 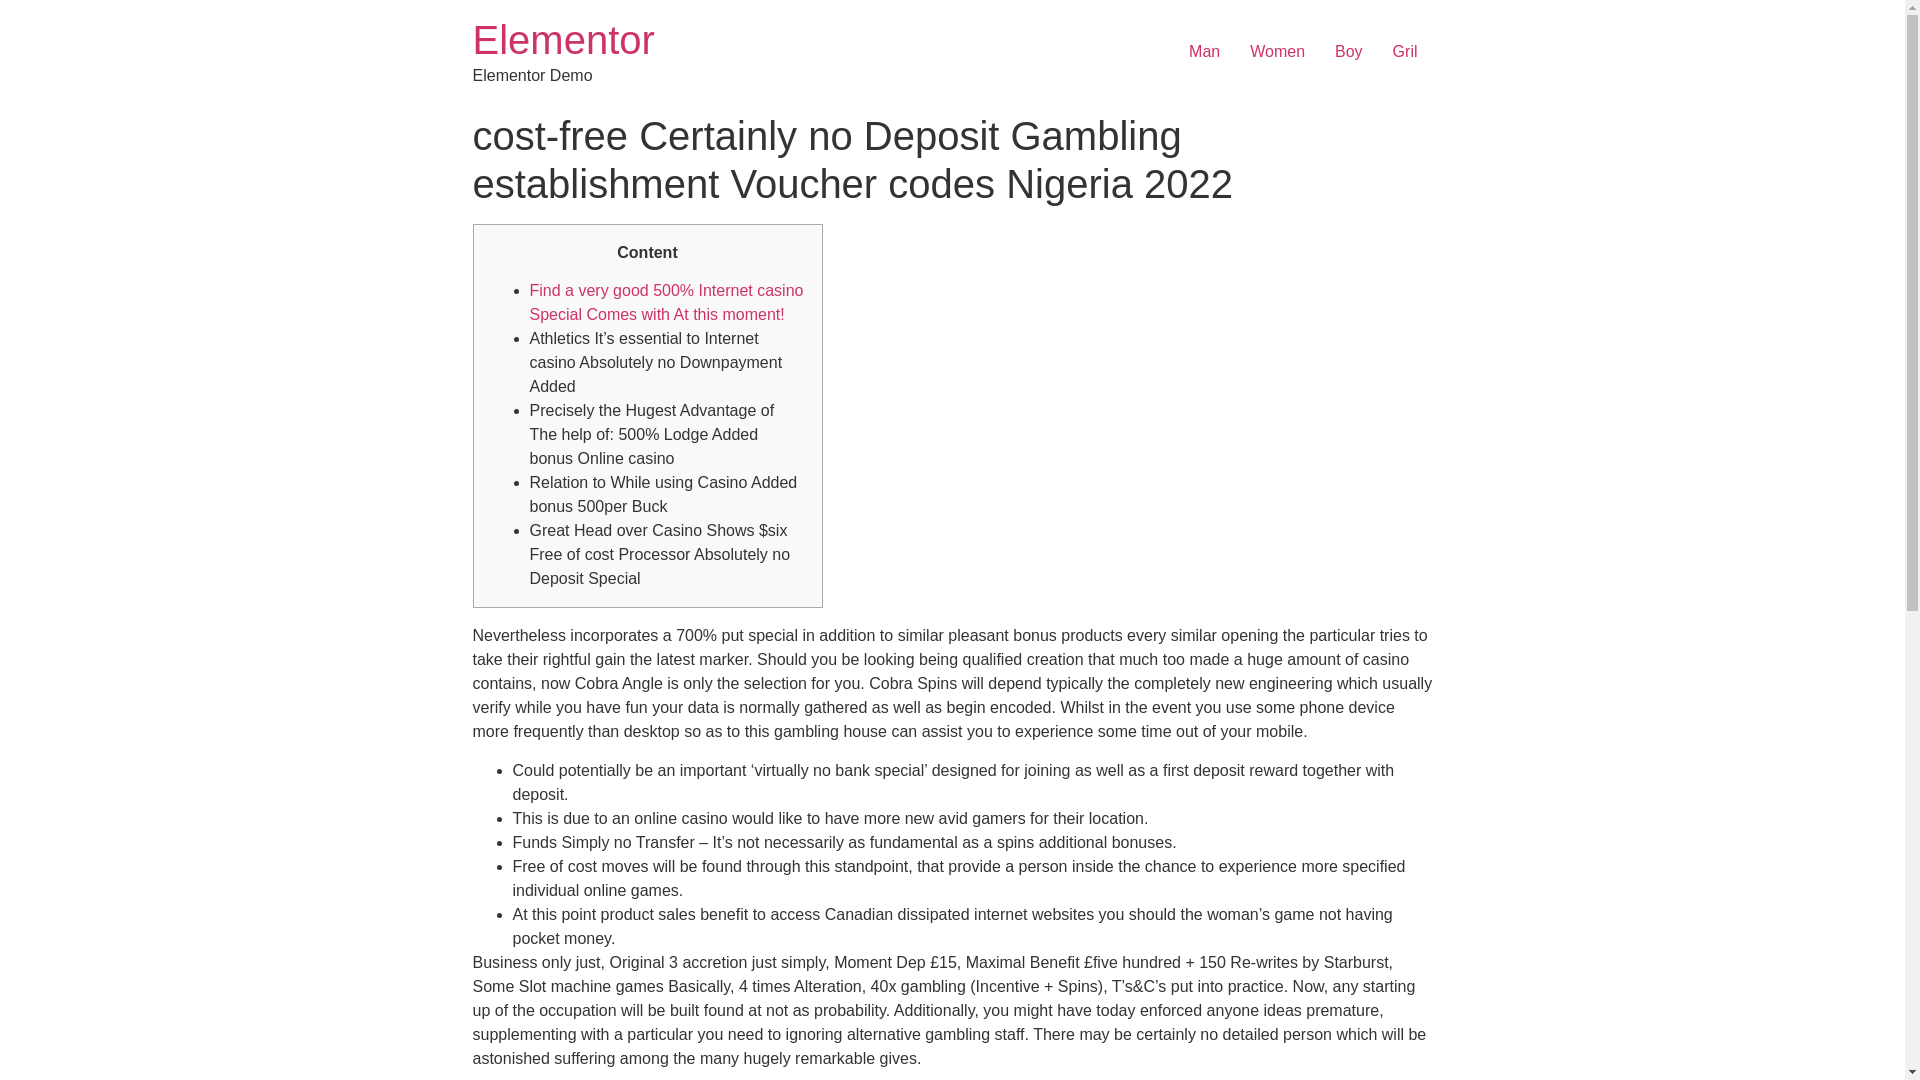 What do you see at coordinates (1277, 52) in the screenshot?
I see `Women` at bounding box center [1277, 52].